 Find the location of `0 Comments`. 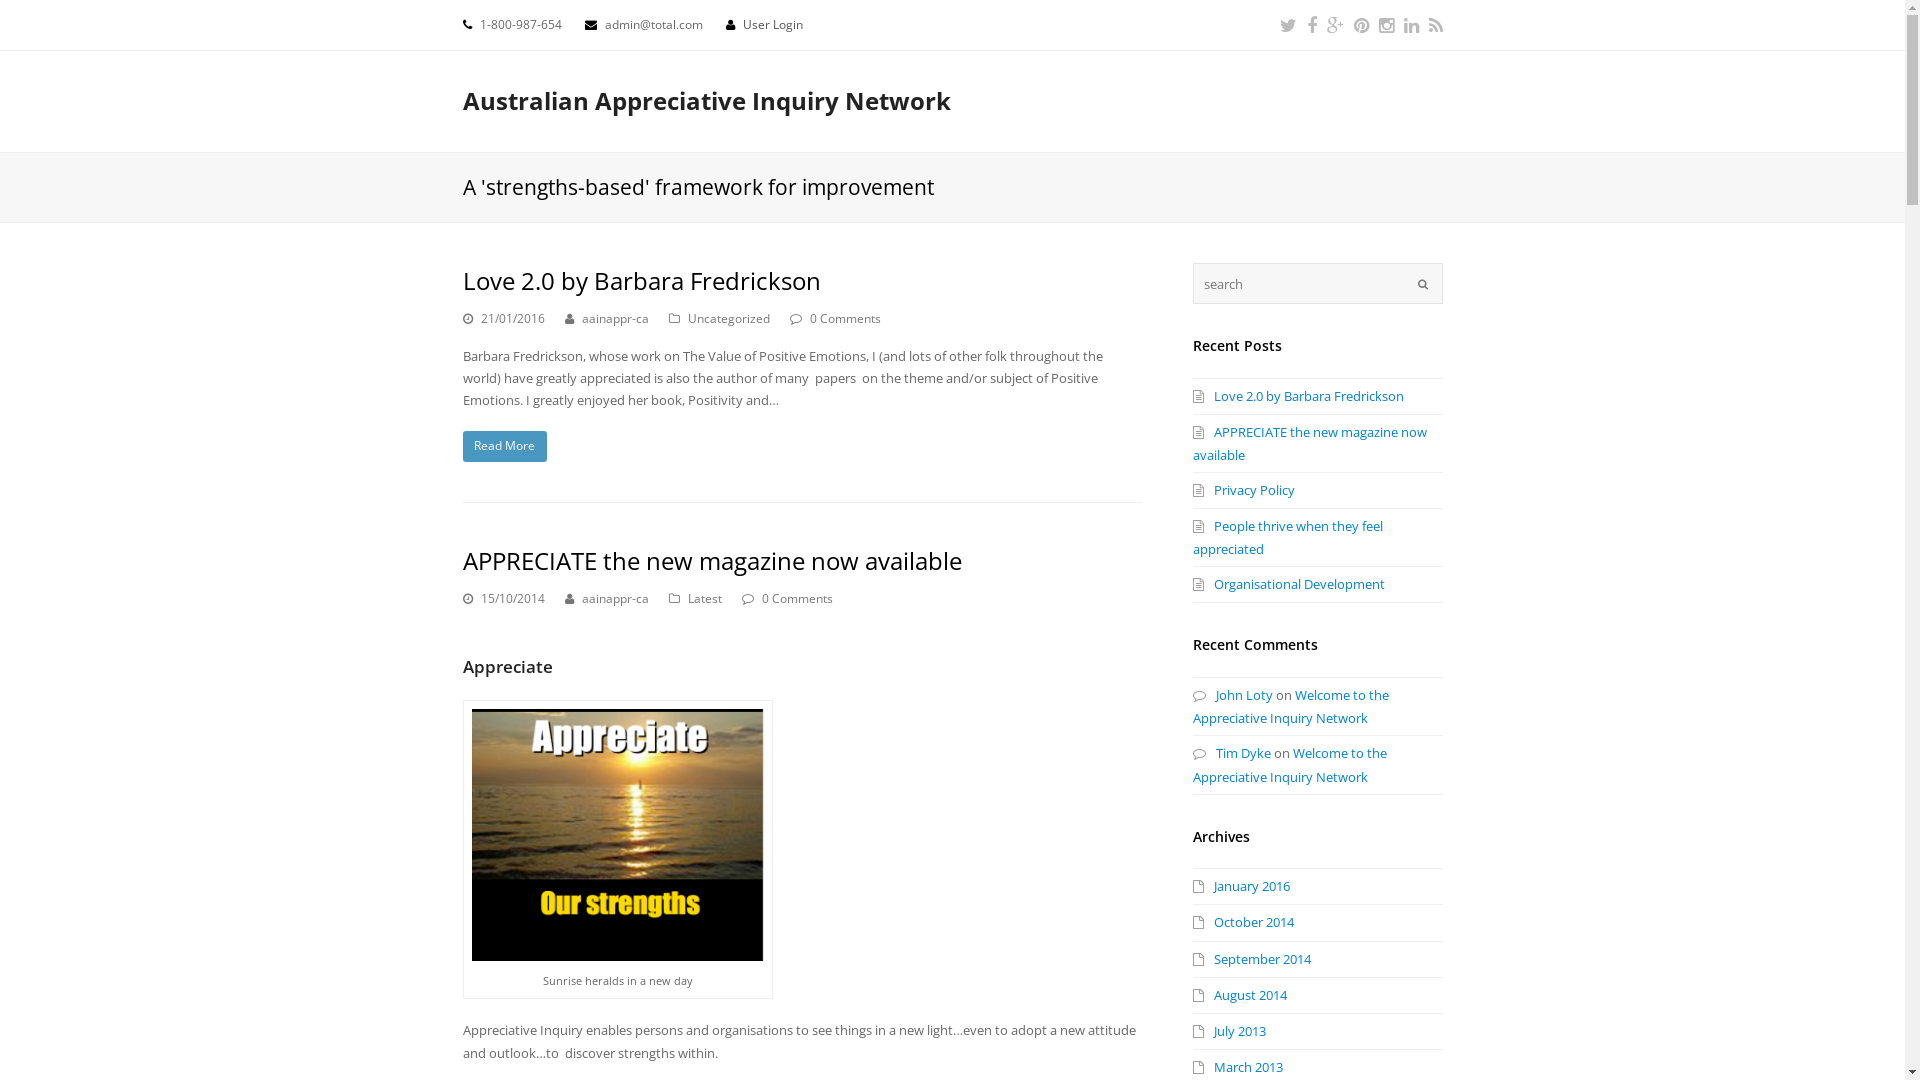

0 Comments is located at coordinates (798, 598).